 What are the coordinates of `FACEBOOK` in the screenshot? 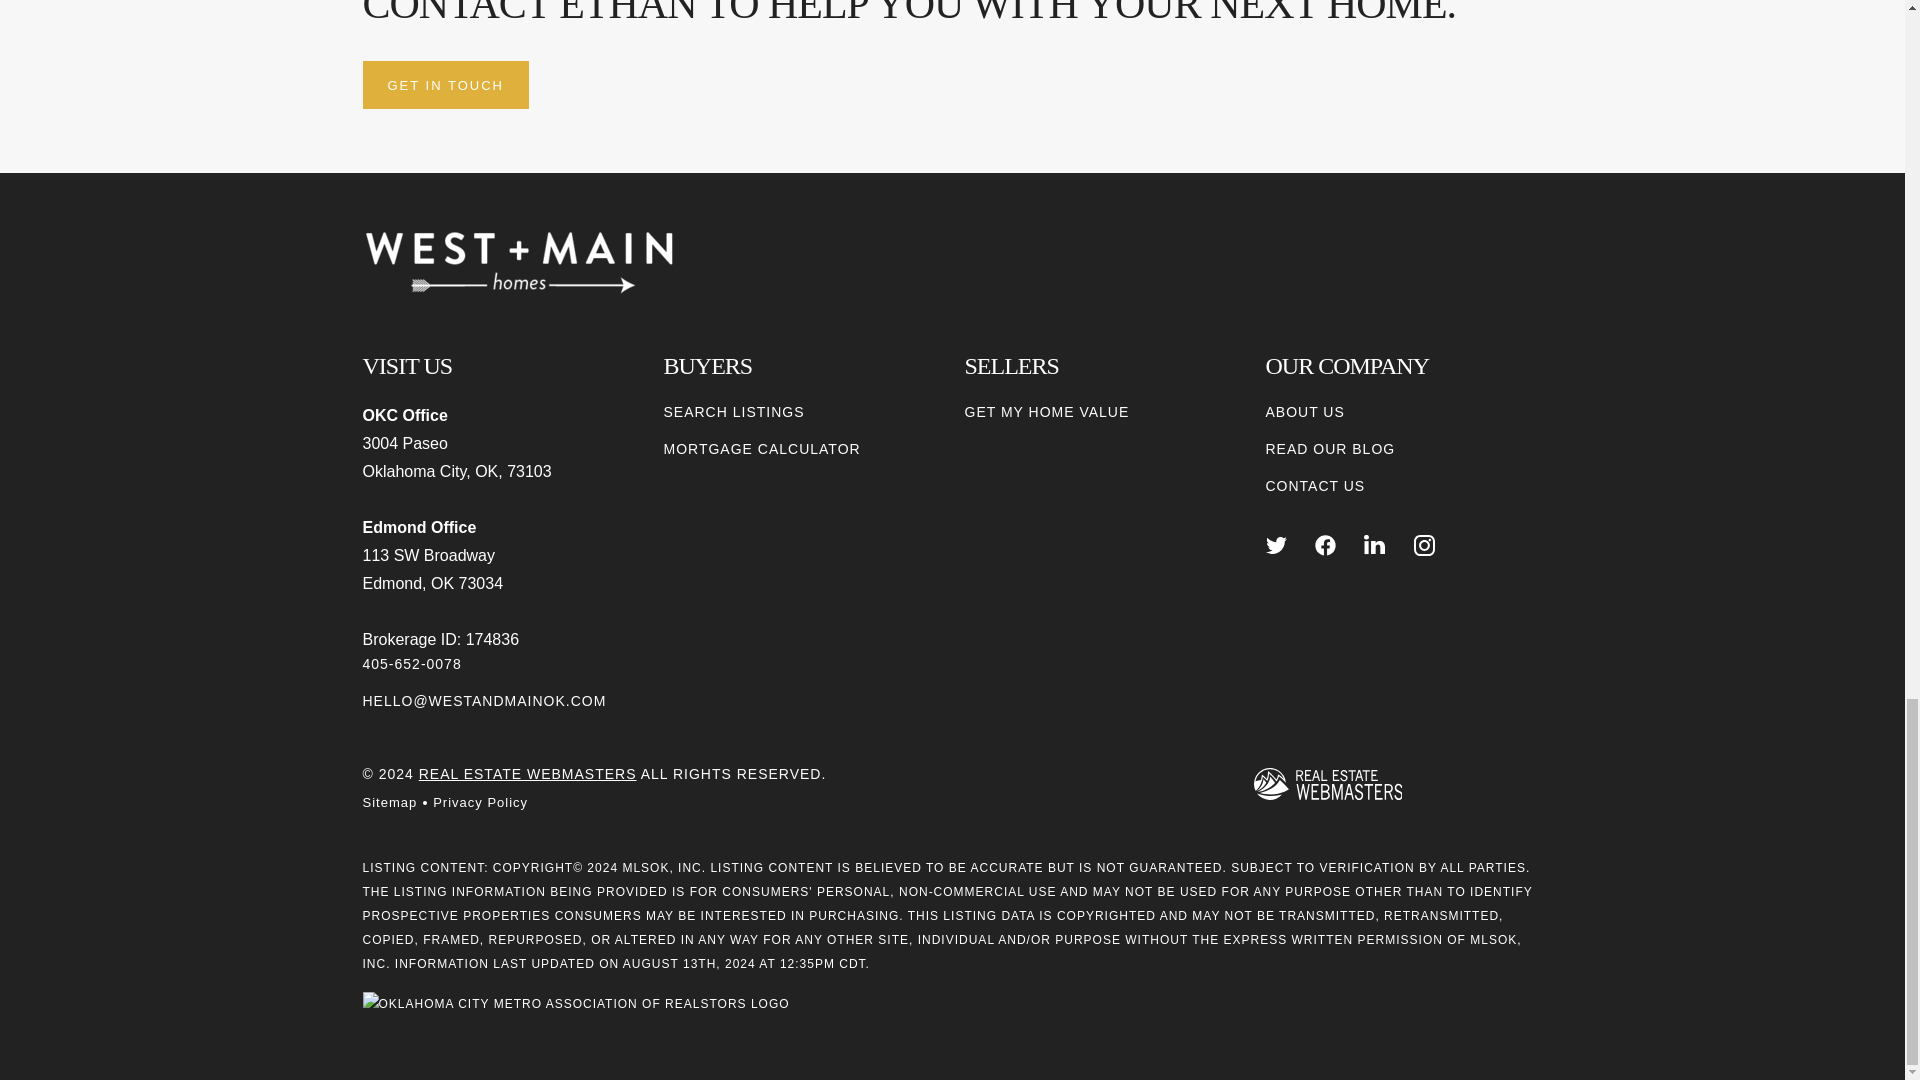 It's located at (1326, 545).